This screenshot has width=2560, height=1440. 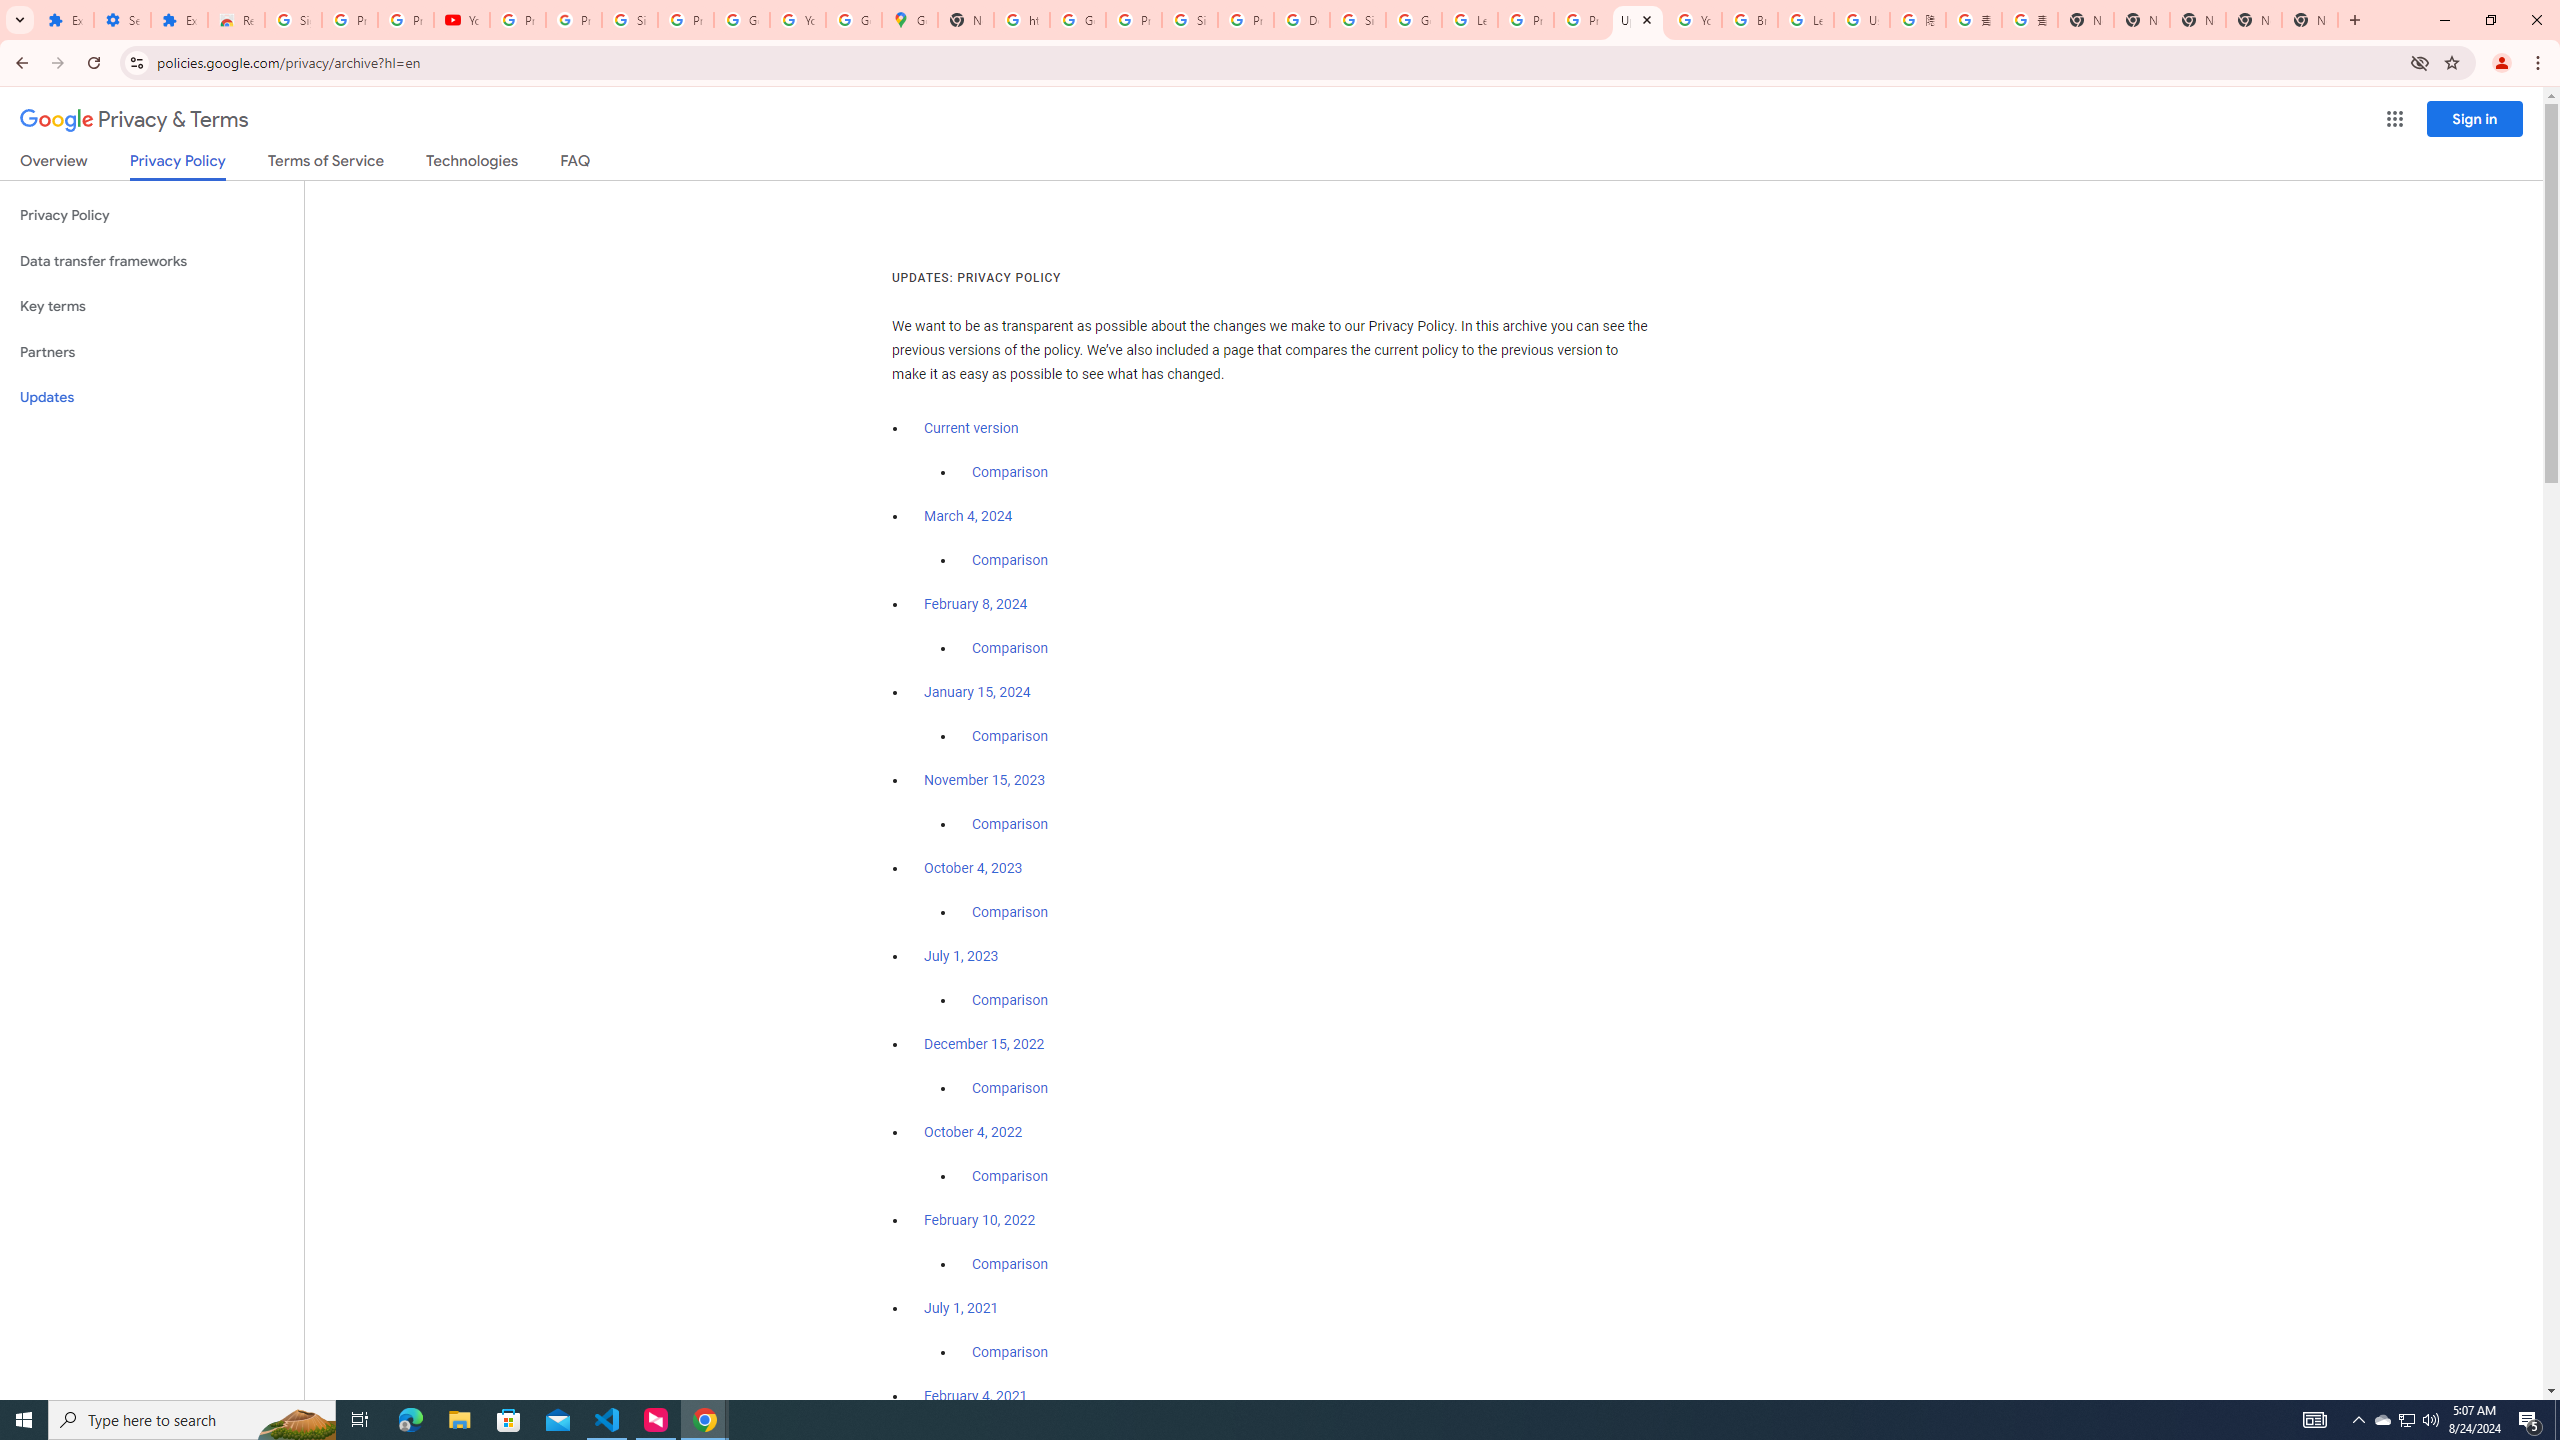 What do you see at coordinates (976, 604) in the screenshot?
I see `February 8, 2024` at bounding box center [976, 604].